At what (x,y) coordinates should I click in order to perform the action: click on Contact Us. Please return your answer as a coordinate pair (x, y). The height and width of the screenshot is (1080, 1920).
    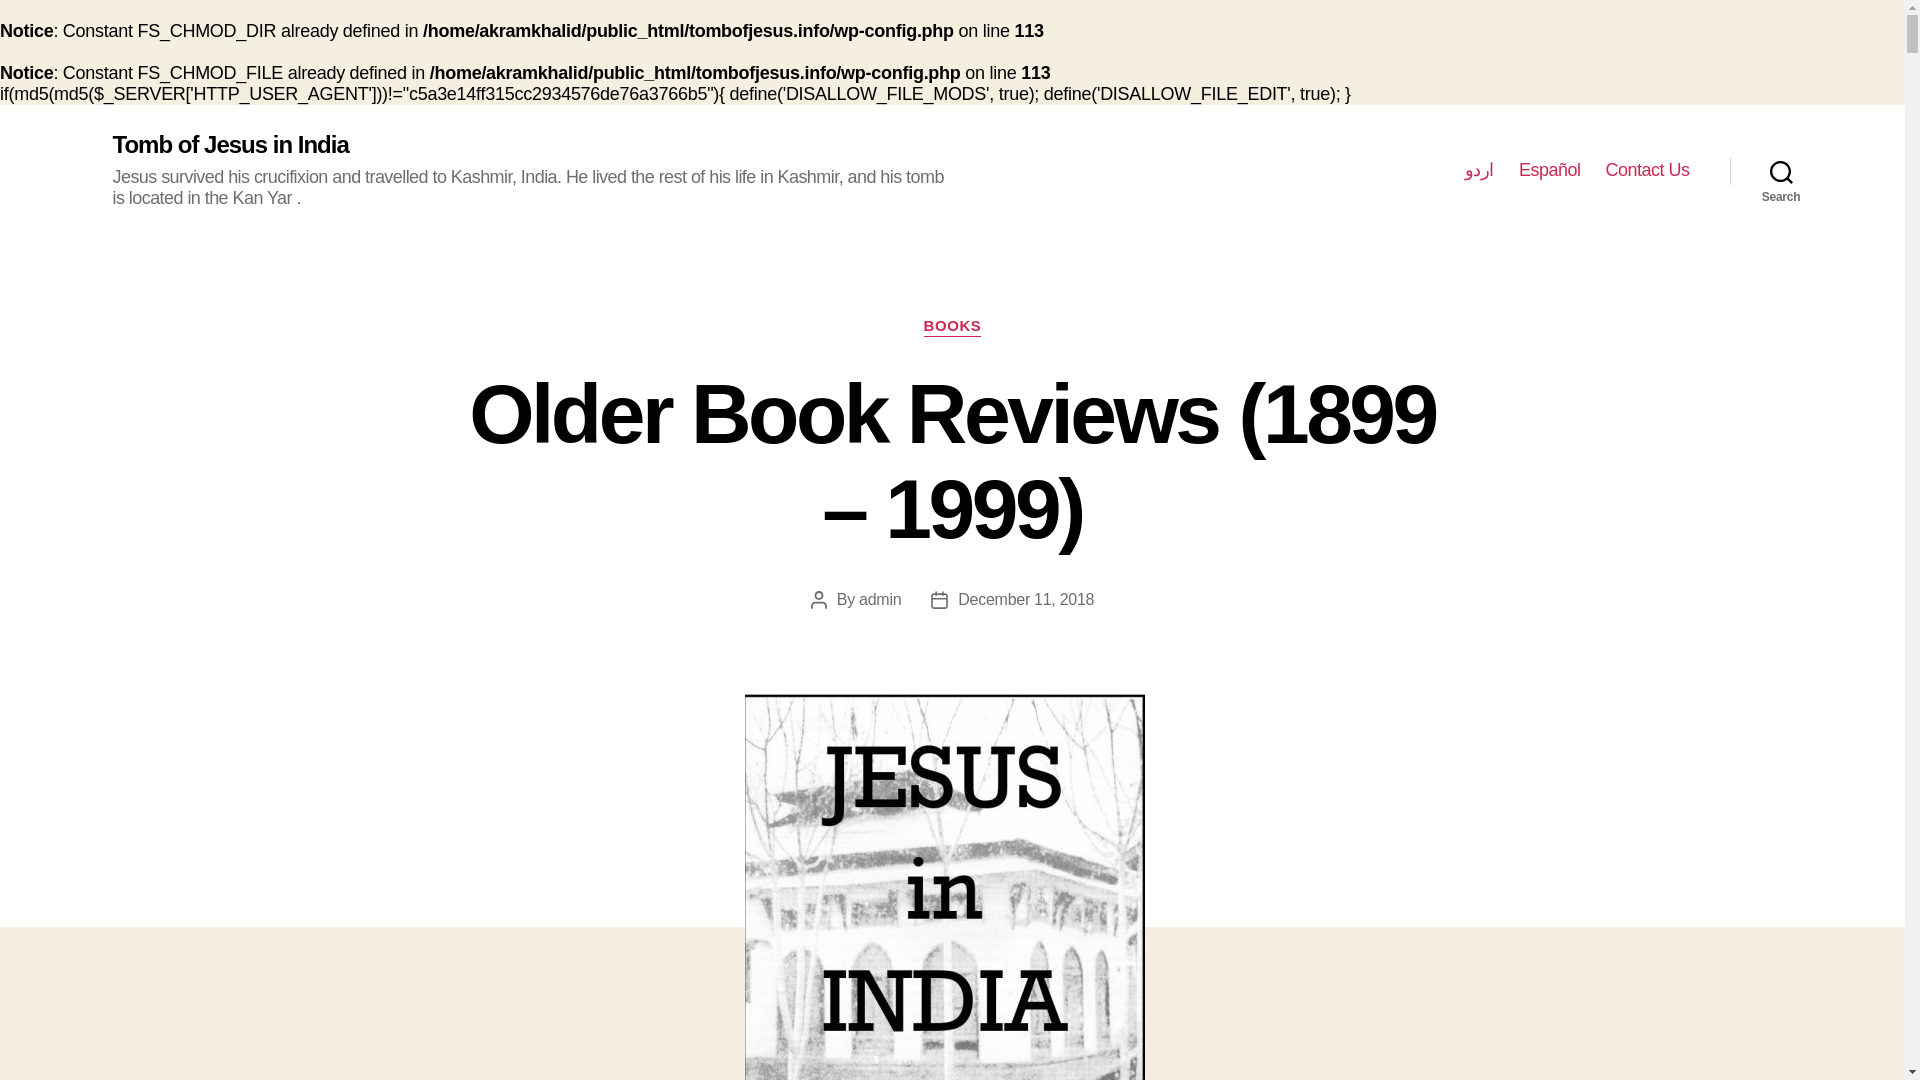
    Looking at the image, I should click on (1647, 170).